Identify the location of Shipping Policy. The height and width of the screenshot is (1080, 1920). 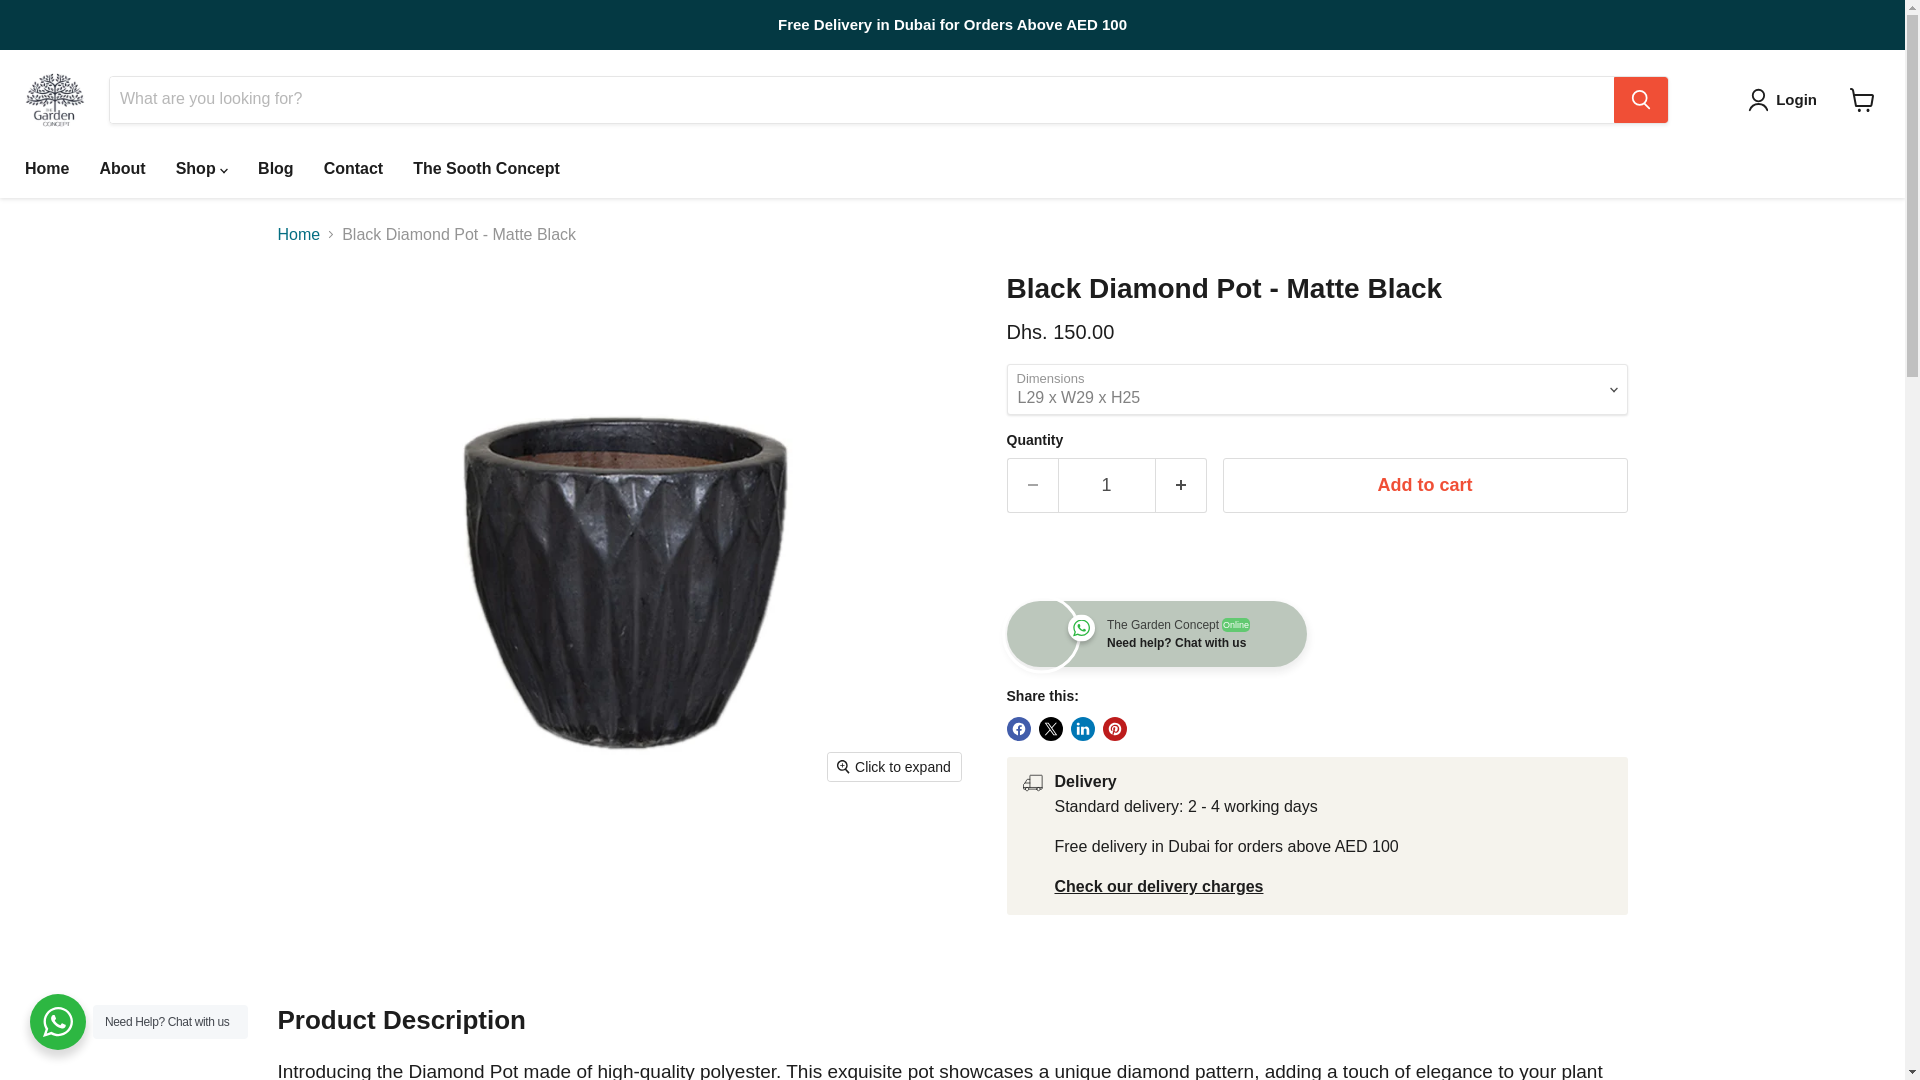
(1158, 886).